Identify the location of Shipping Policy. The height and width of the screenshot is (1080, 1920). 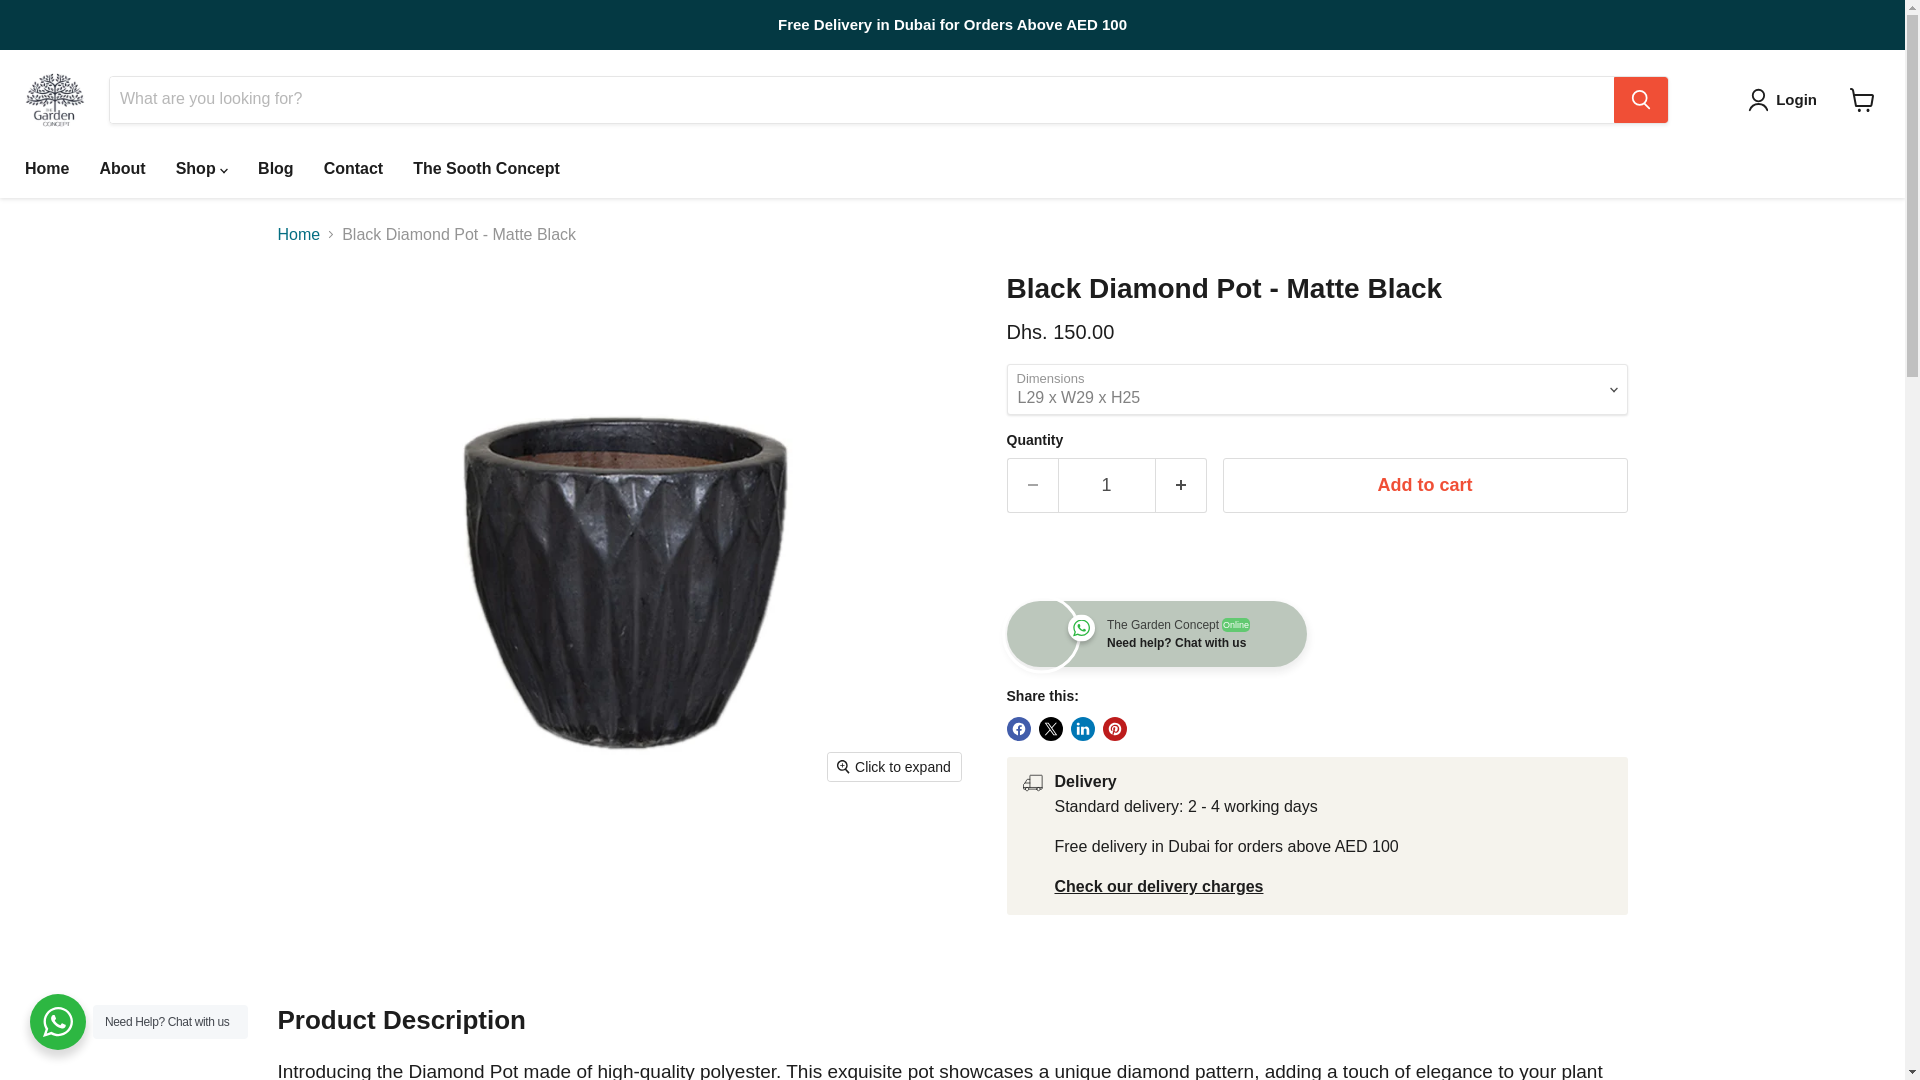
(1158, 886).